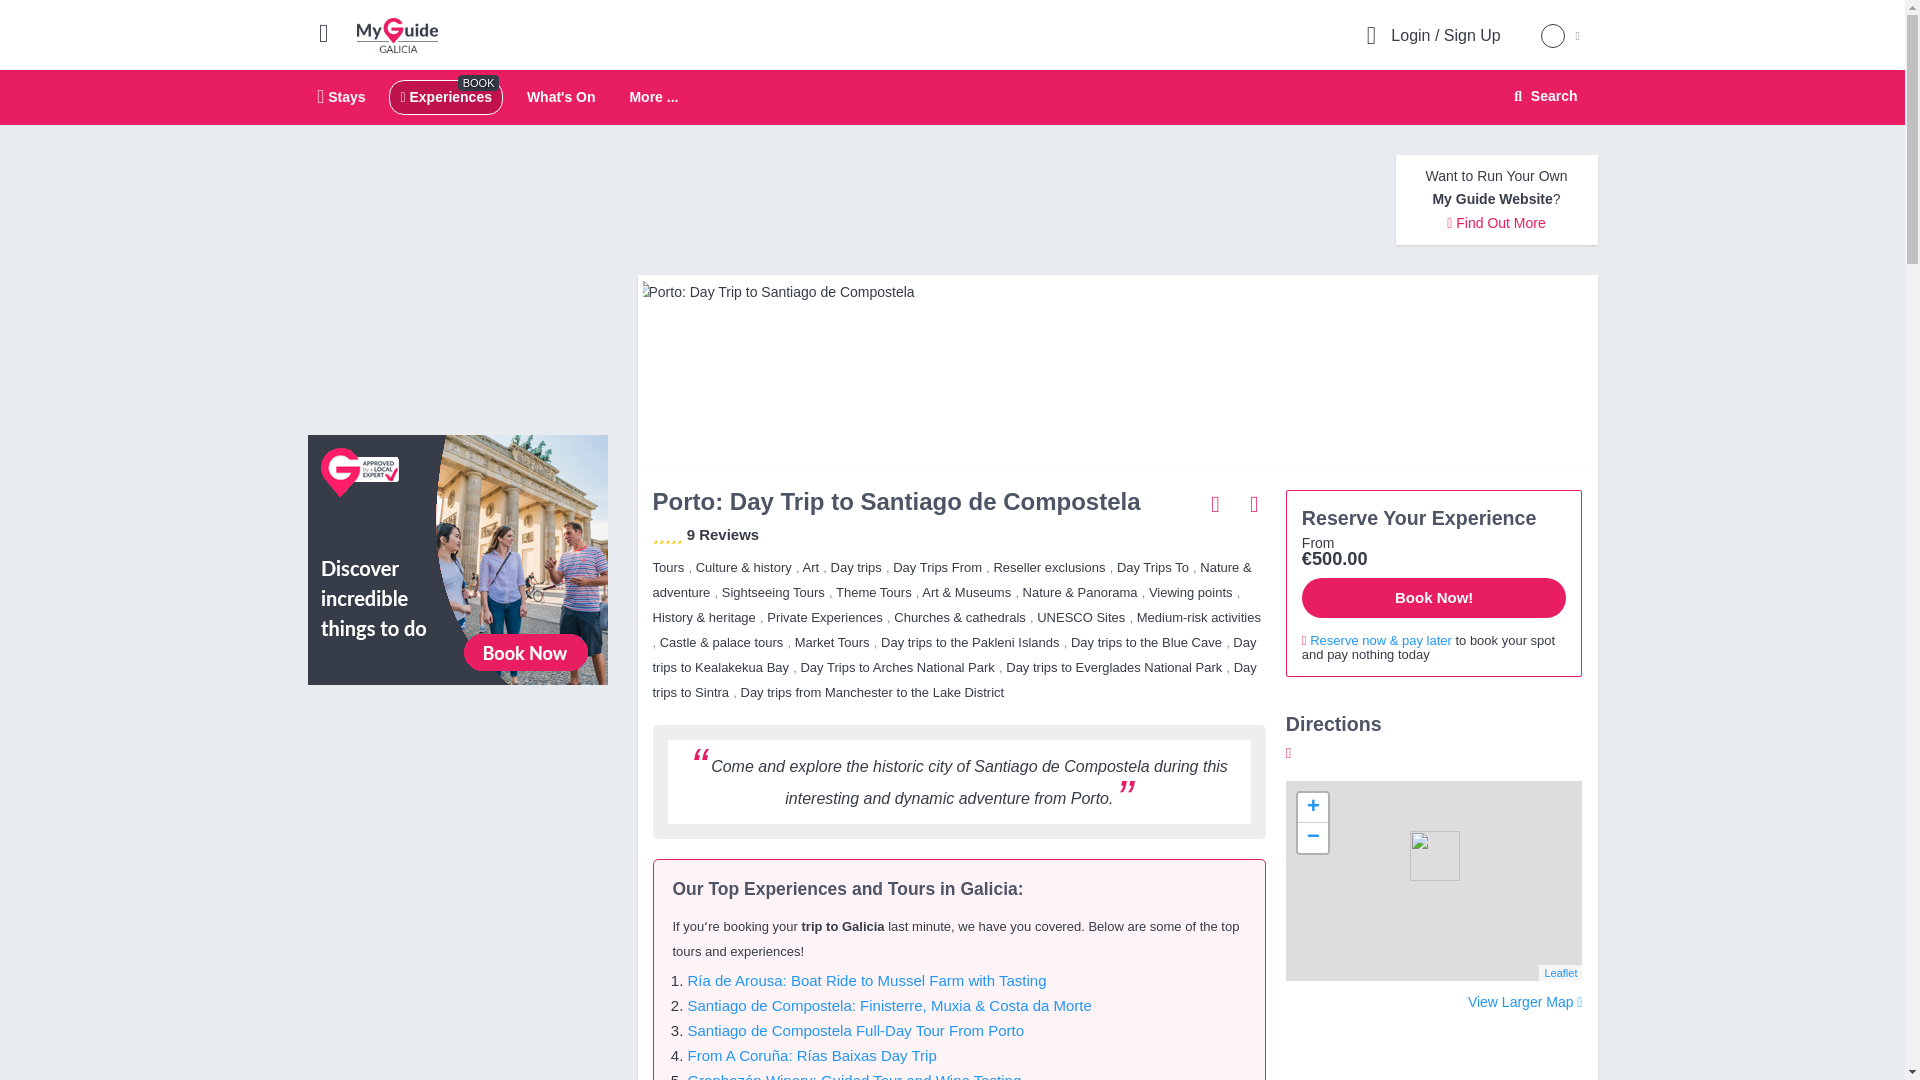  I want to click on Zoom out, so click(1312, 838).